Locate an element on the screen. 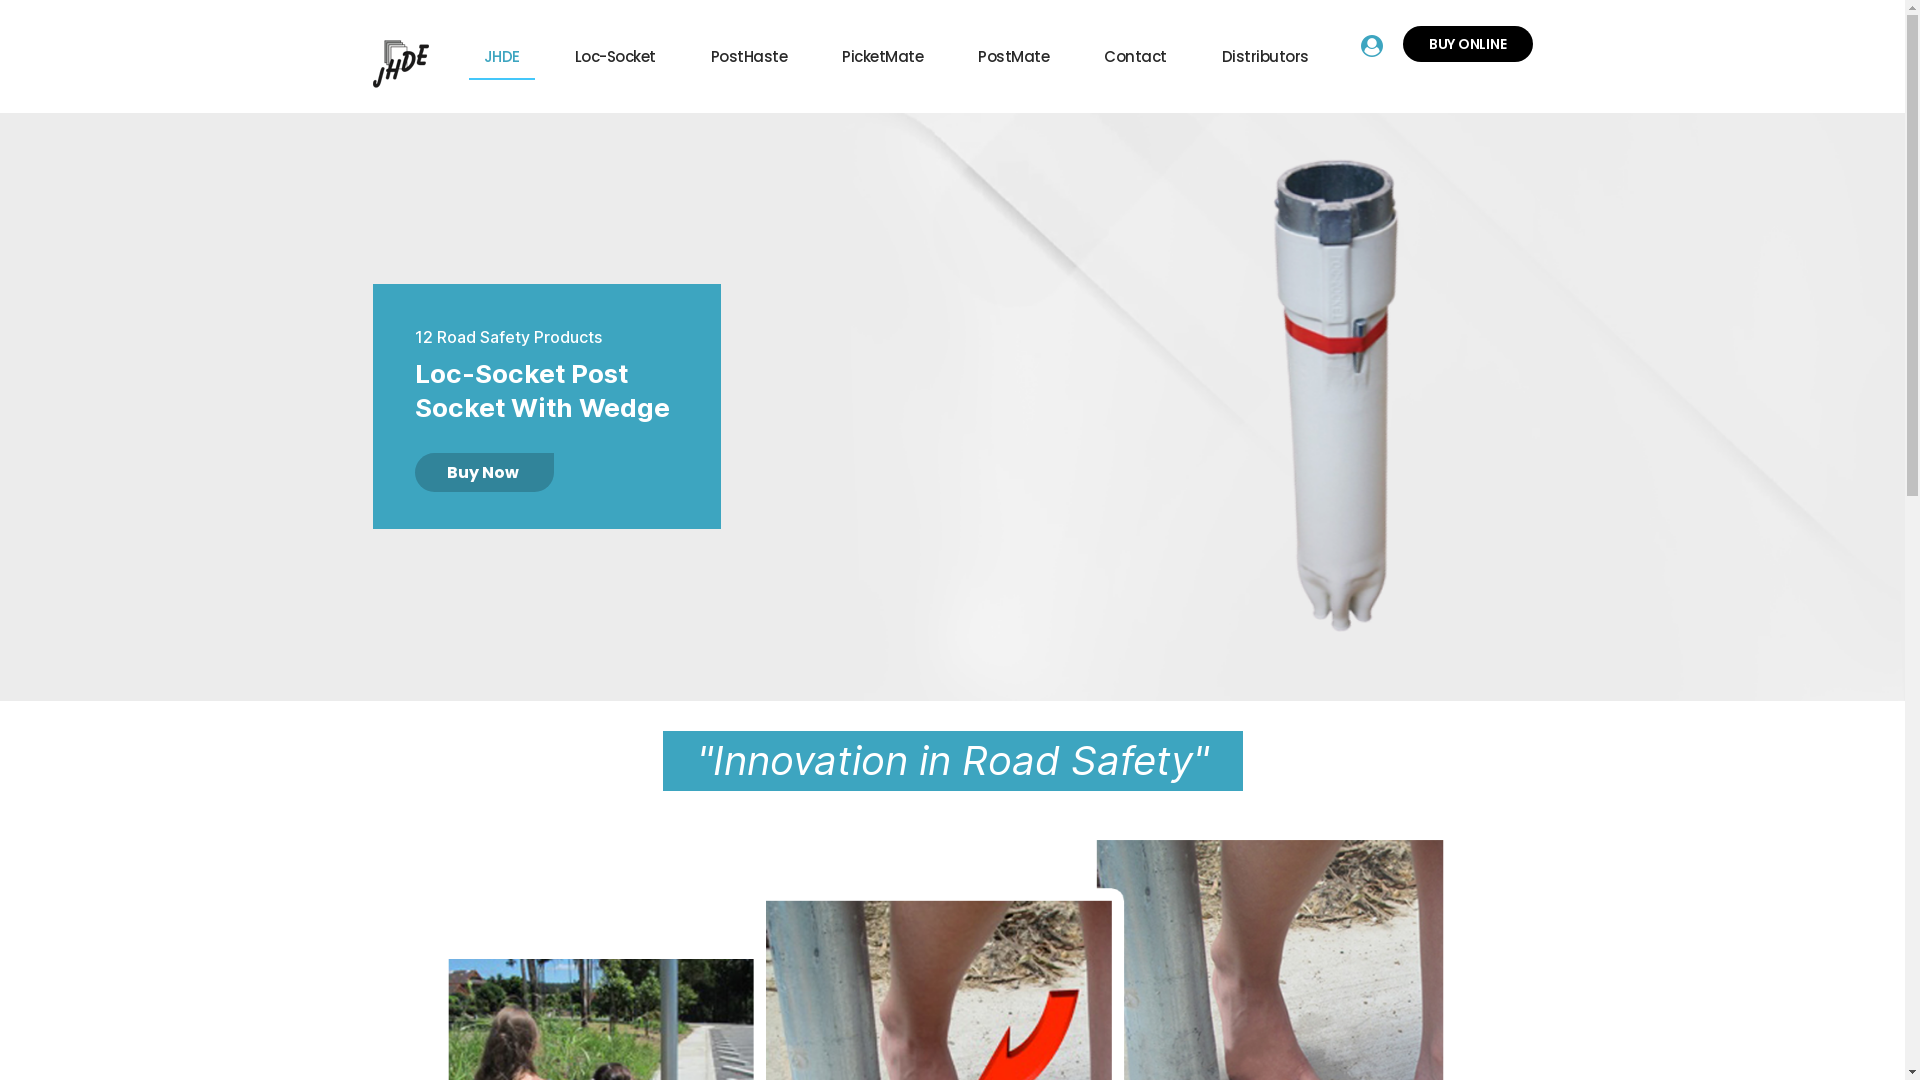  hme-bnr is located at coordinates (952, 407).